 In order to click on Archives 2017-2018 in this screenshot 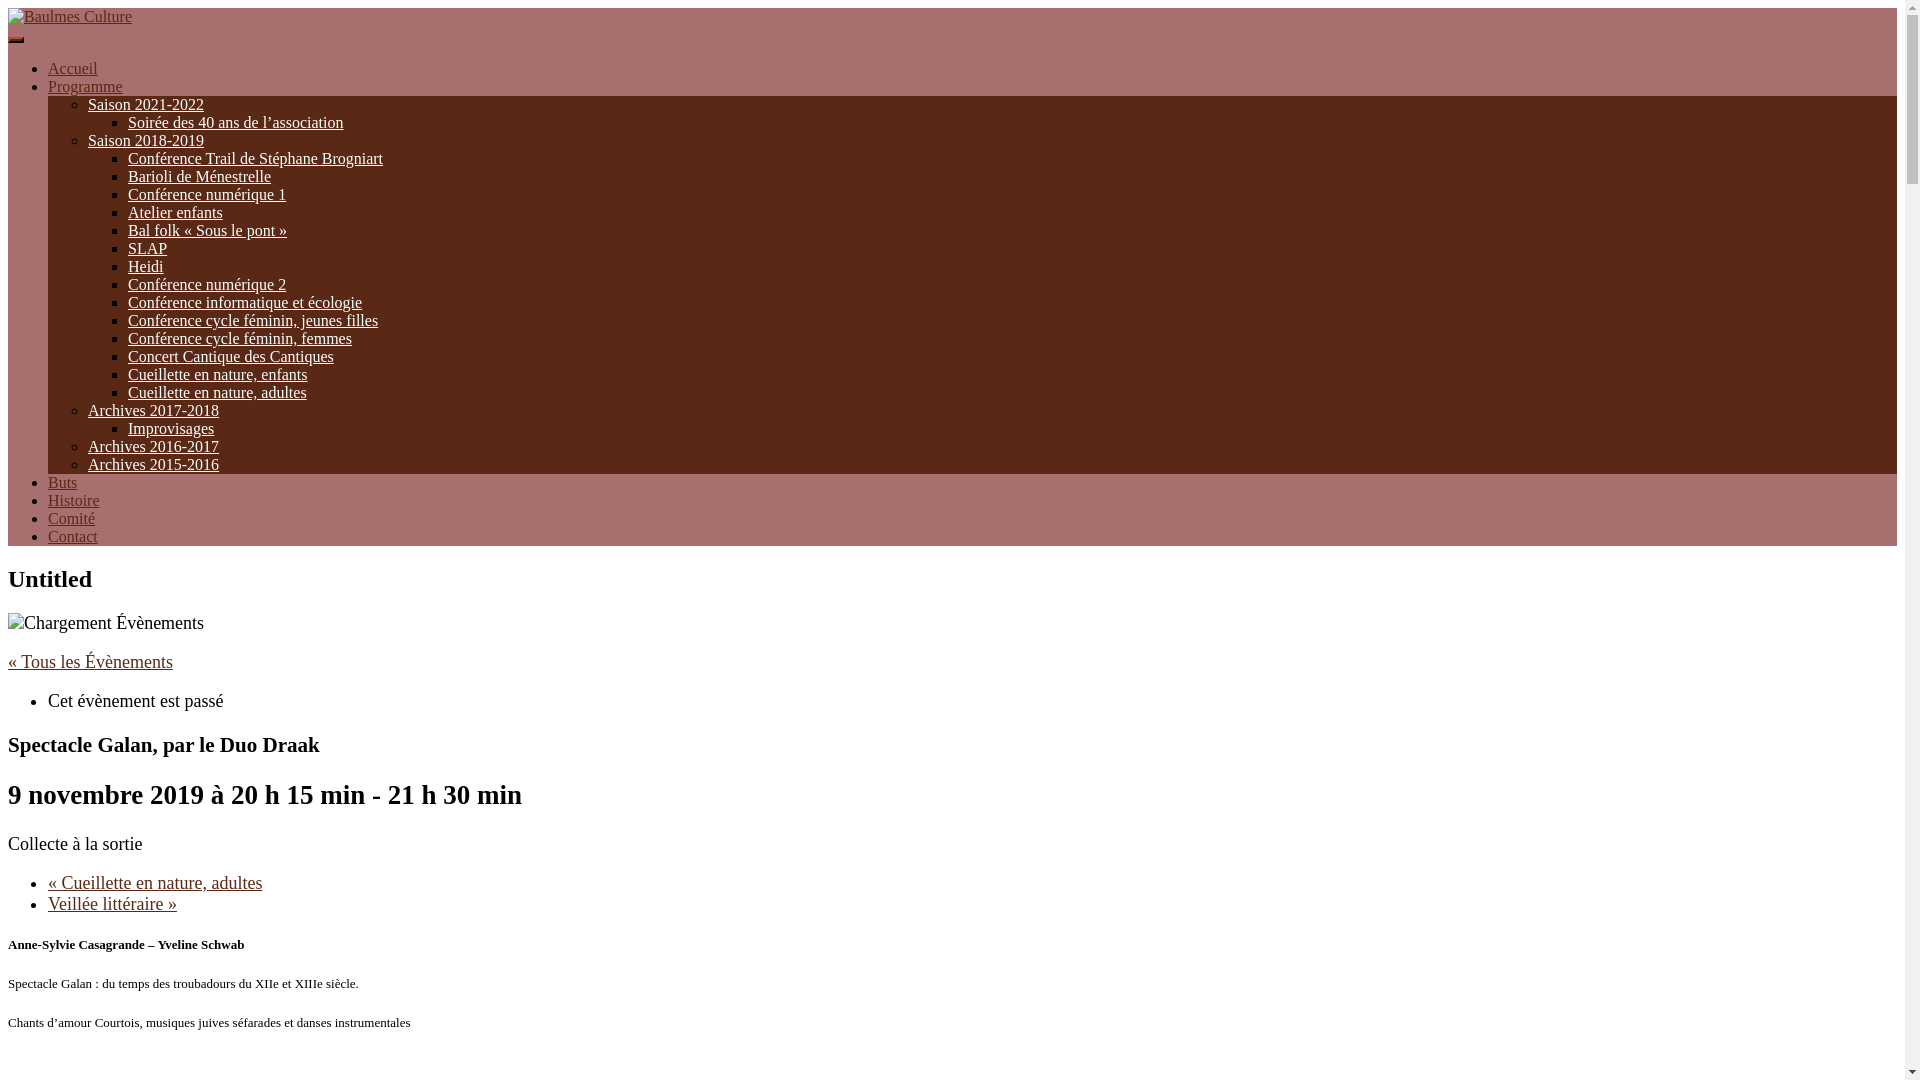, I will do `click(154, 410)`.